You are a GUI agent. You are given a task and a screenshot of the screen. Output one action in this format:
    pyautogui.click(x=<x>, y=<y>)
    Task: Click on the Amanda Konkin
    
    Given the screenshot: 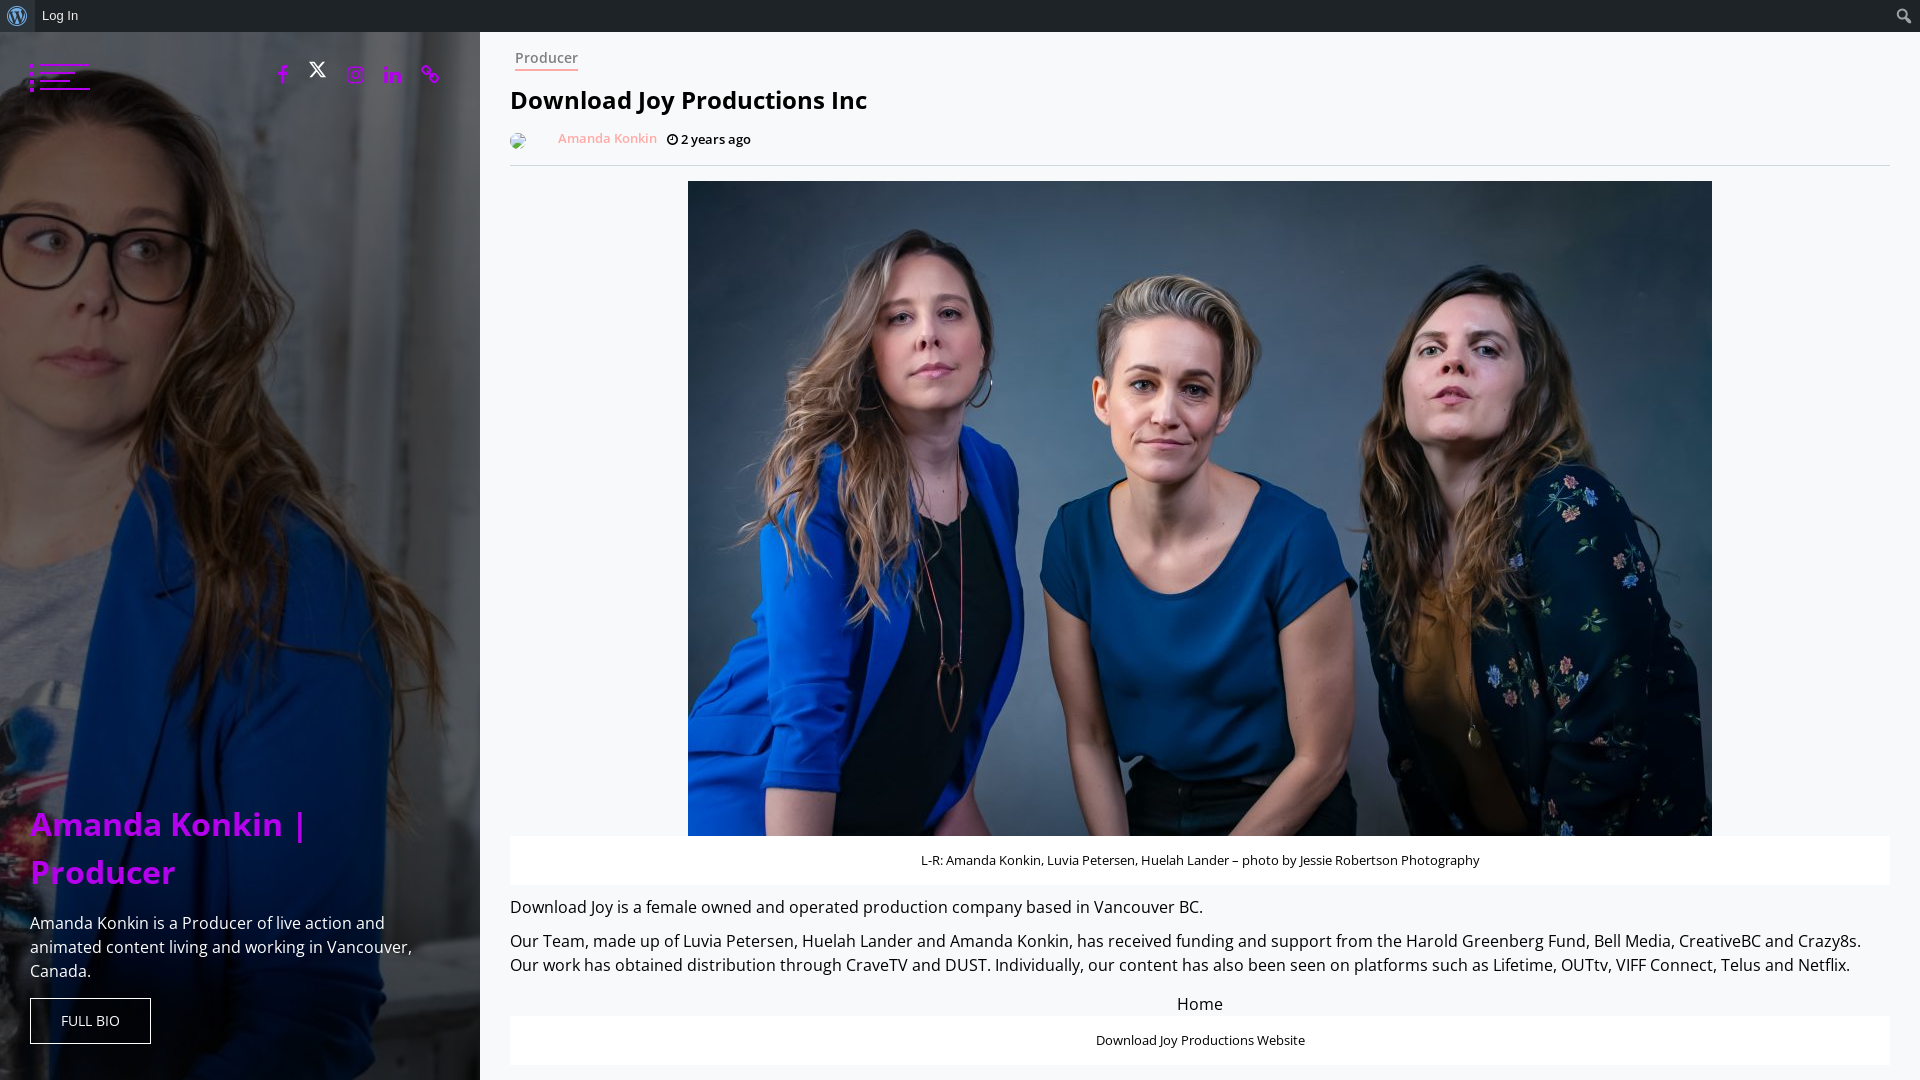 What is the action you would take?
    pyautogui.click(x=583, y=139)
    